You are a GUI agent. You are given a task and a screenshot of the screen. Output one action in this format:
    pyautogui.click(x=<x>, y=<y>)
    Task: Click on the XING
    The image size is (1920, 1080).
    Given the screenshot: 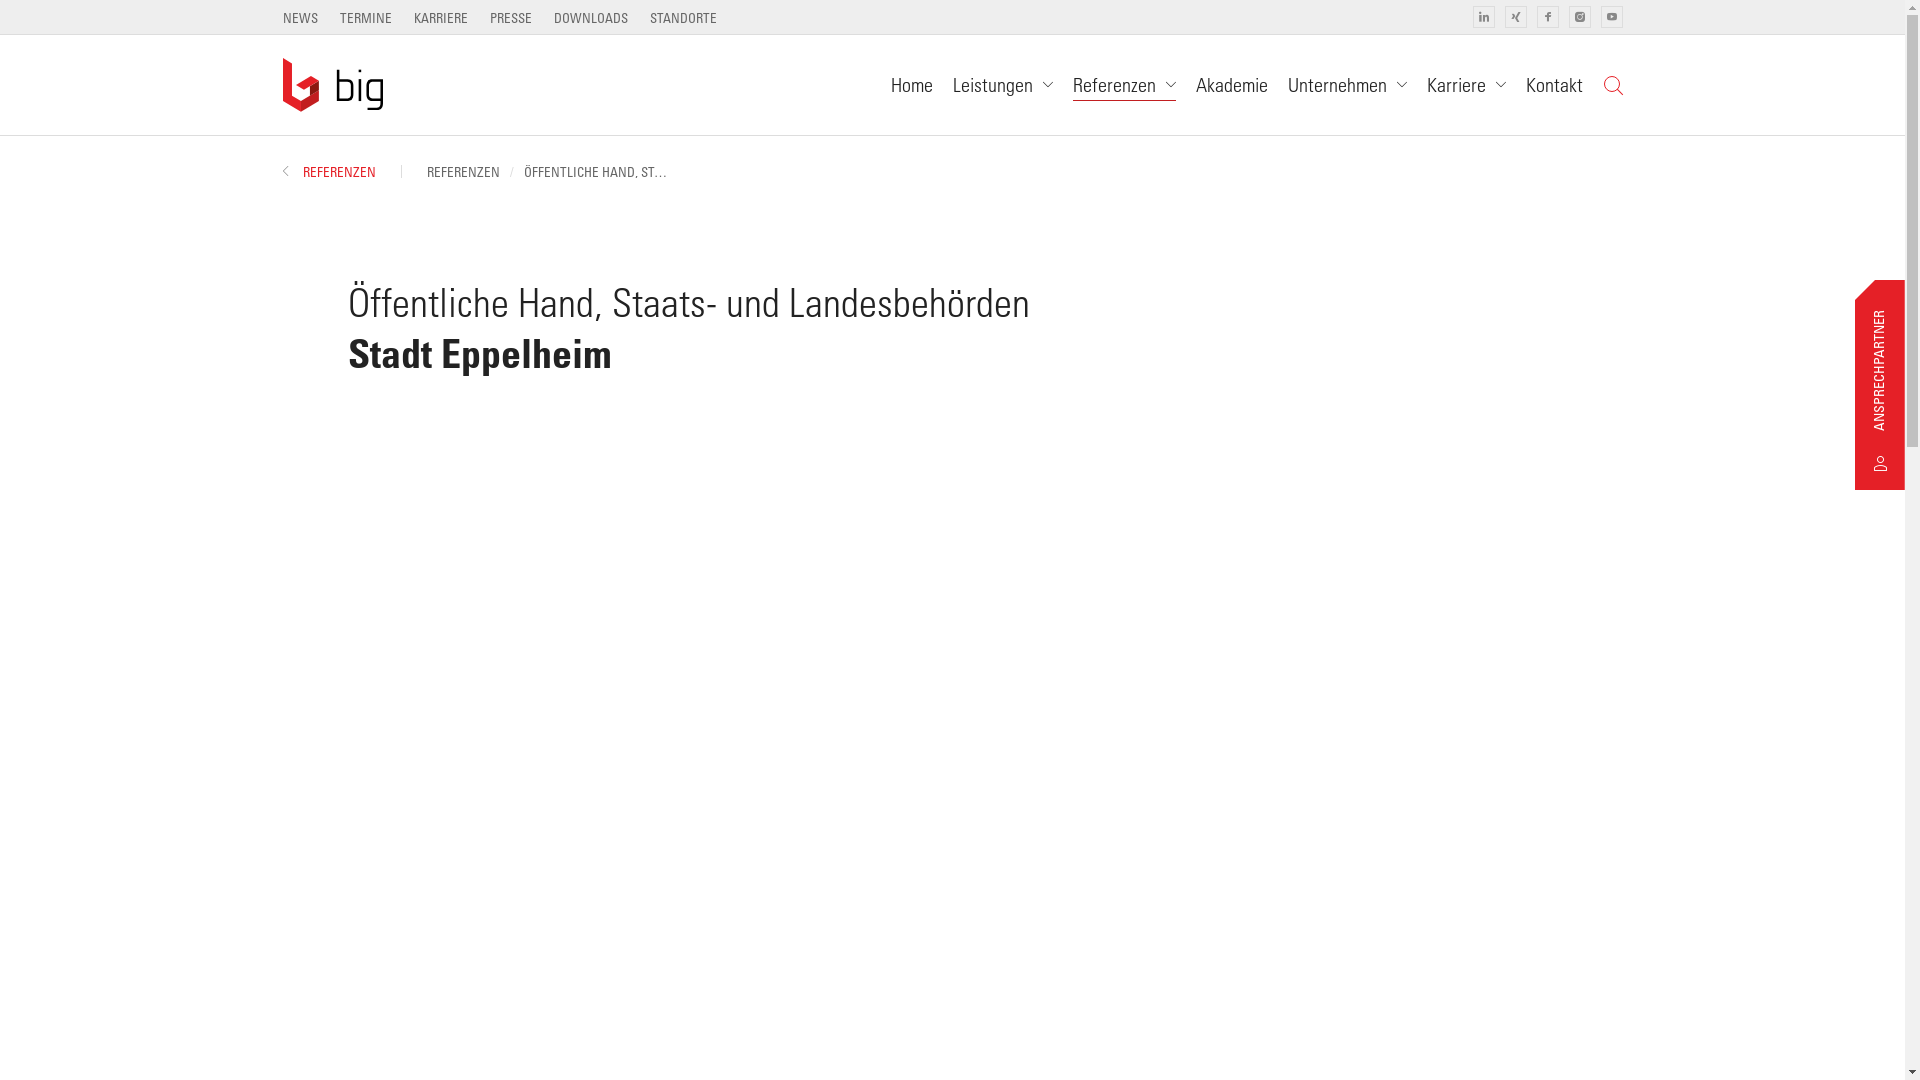 What is the action you would take?
    pyautogui.click(x=1515, y=17)
    